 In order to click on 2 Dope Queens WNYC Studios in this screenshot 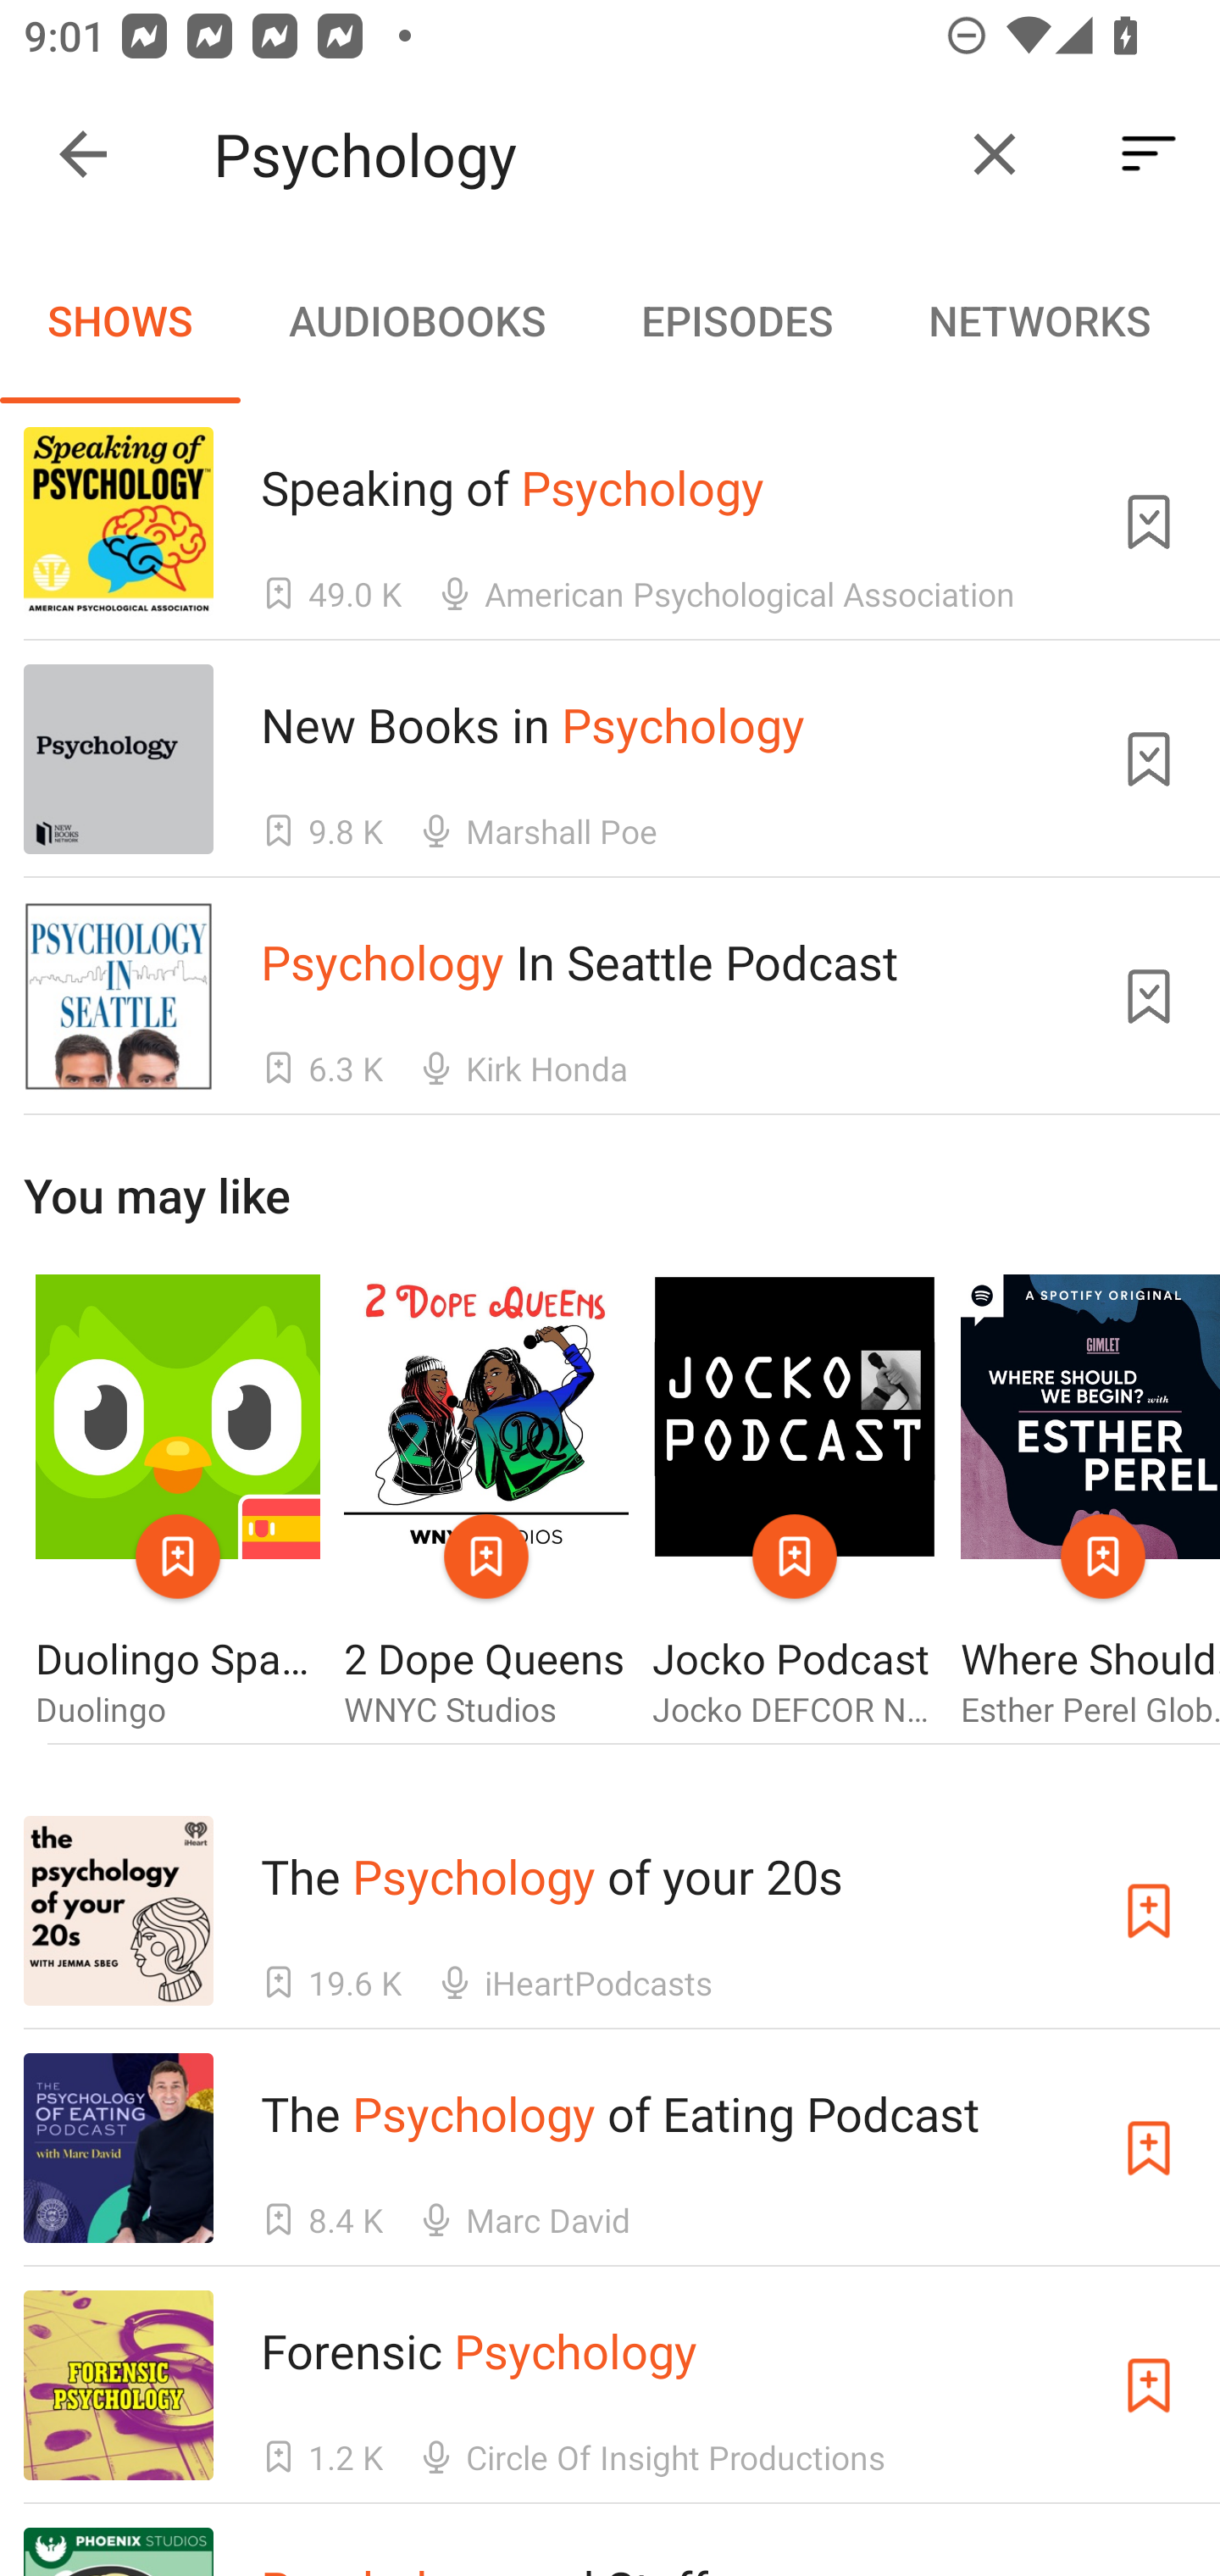, I will do `click(486, 1502)`.